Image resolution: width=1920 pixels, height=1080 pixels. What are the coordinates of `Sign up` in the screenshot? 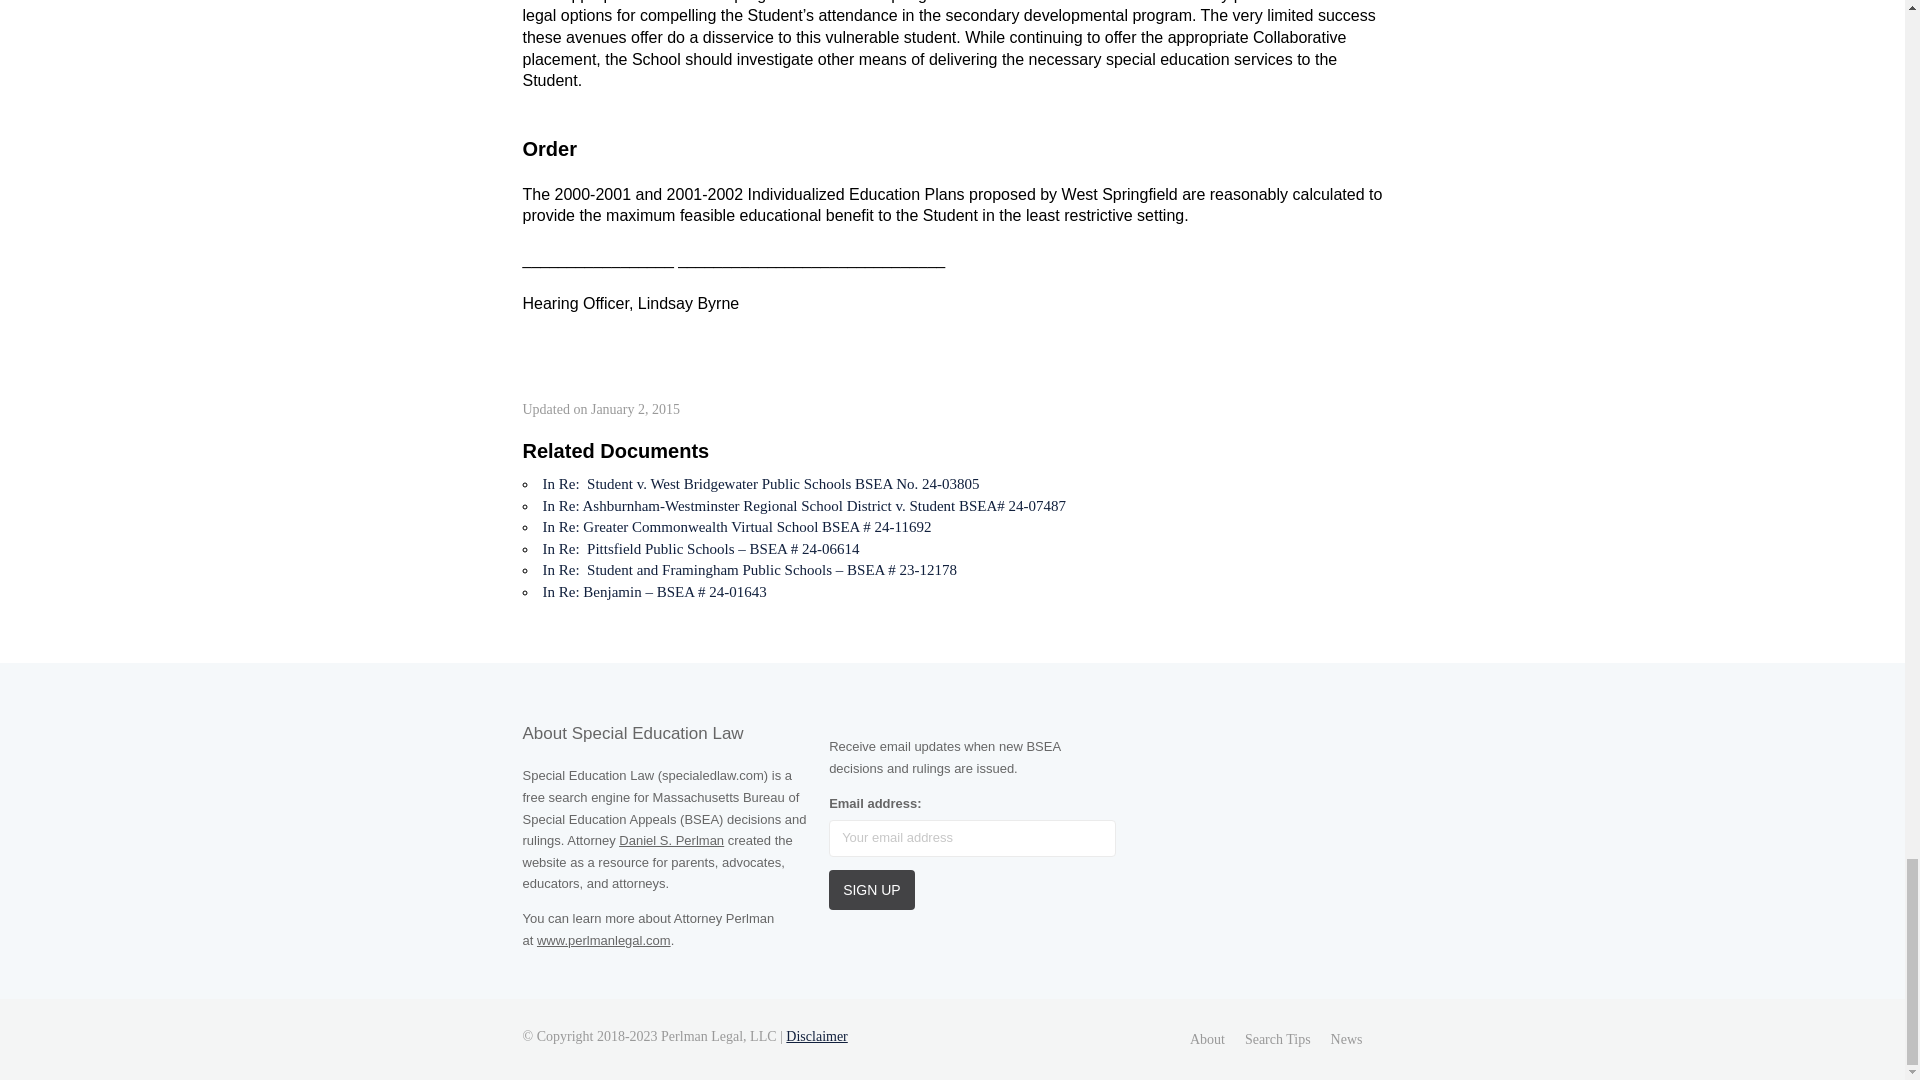 It's located at (872, 890).